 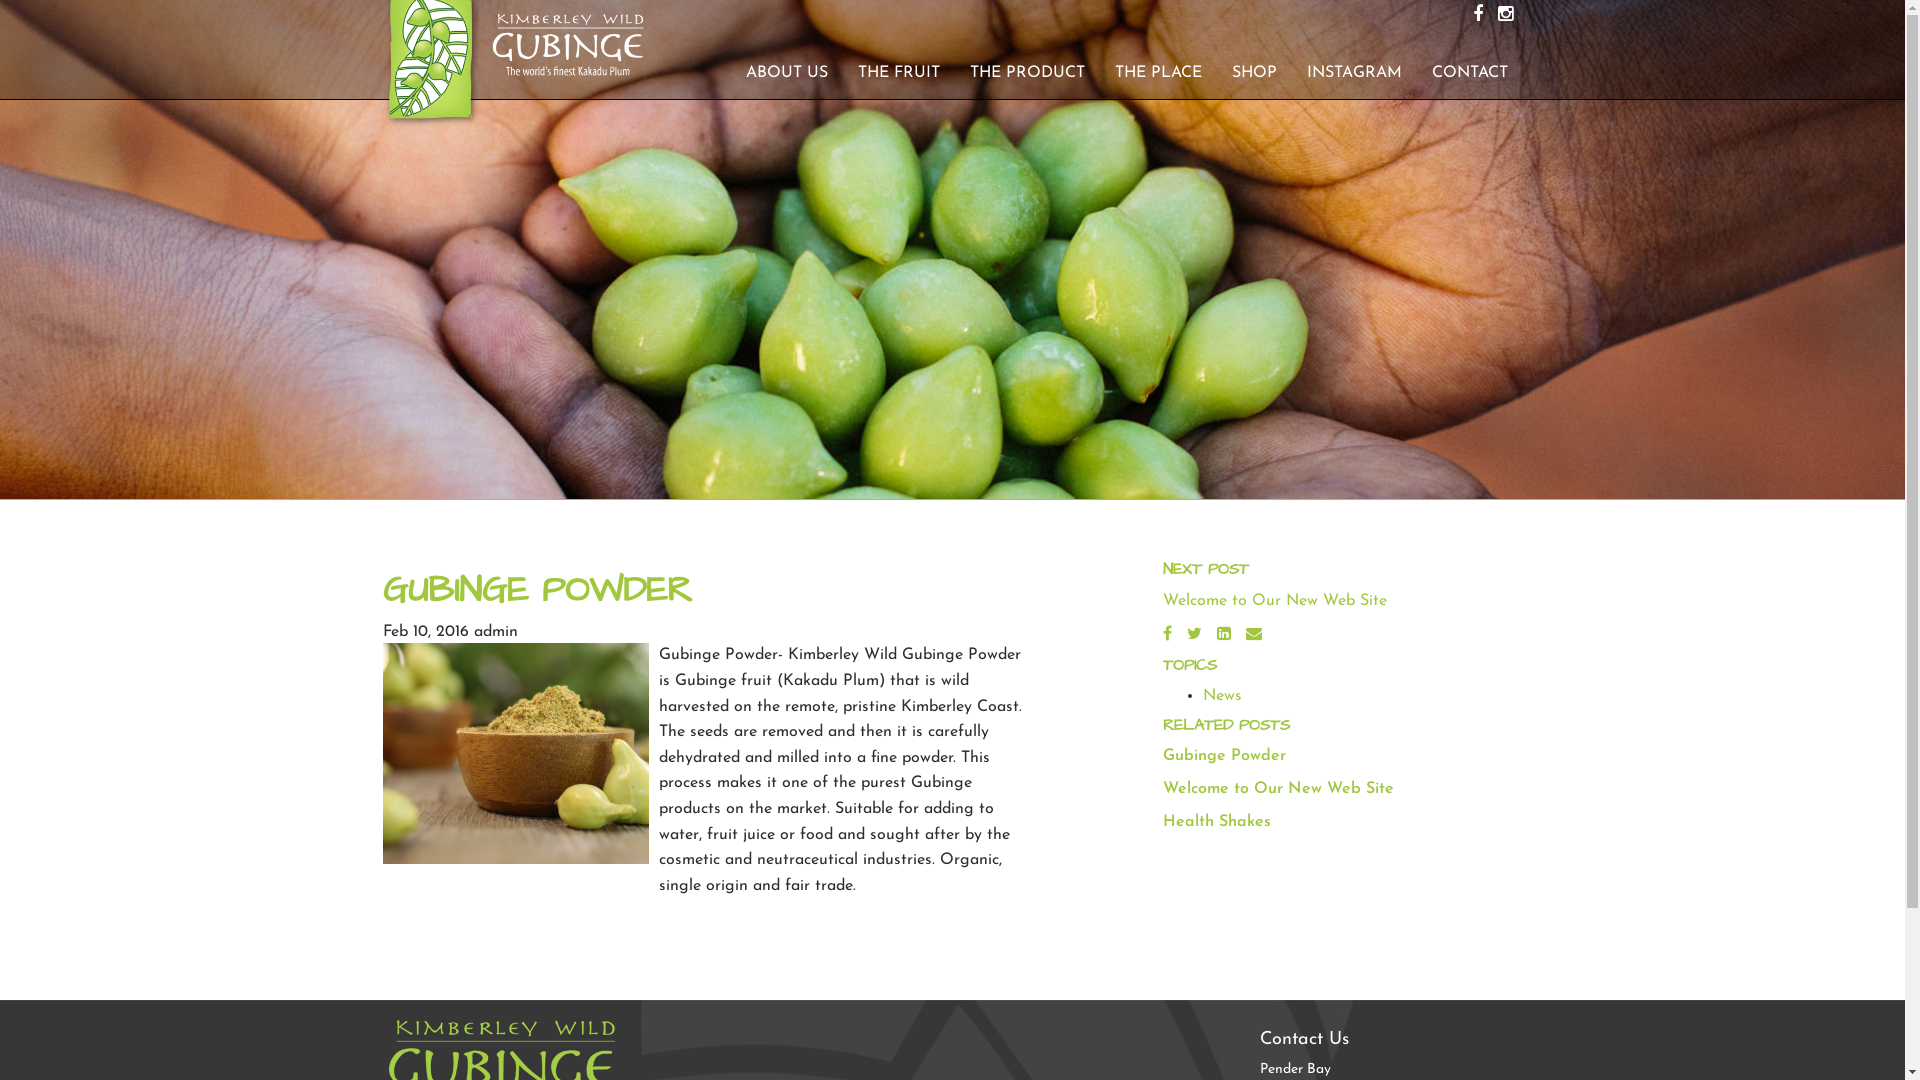 I want to click on News, so click(x=1222, y=696).